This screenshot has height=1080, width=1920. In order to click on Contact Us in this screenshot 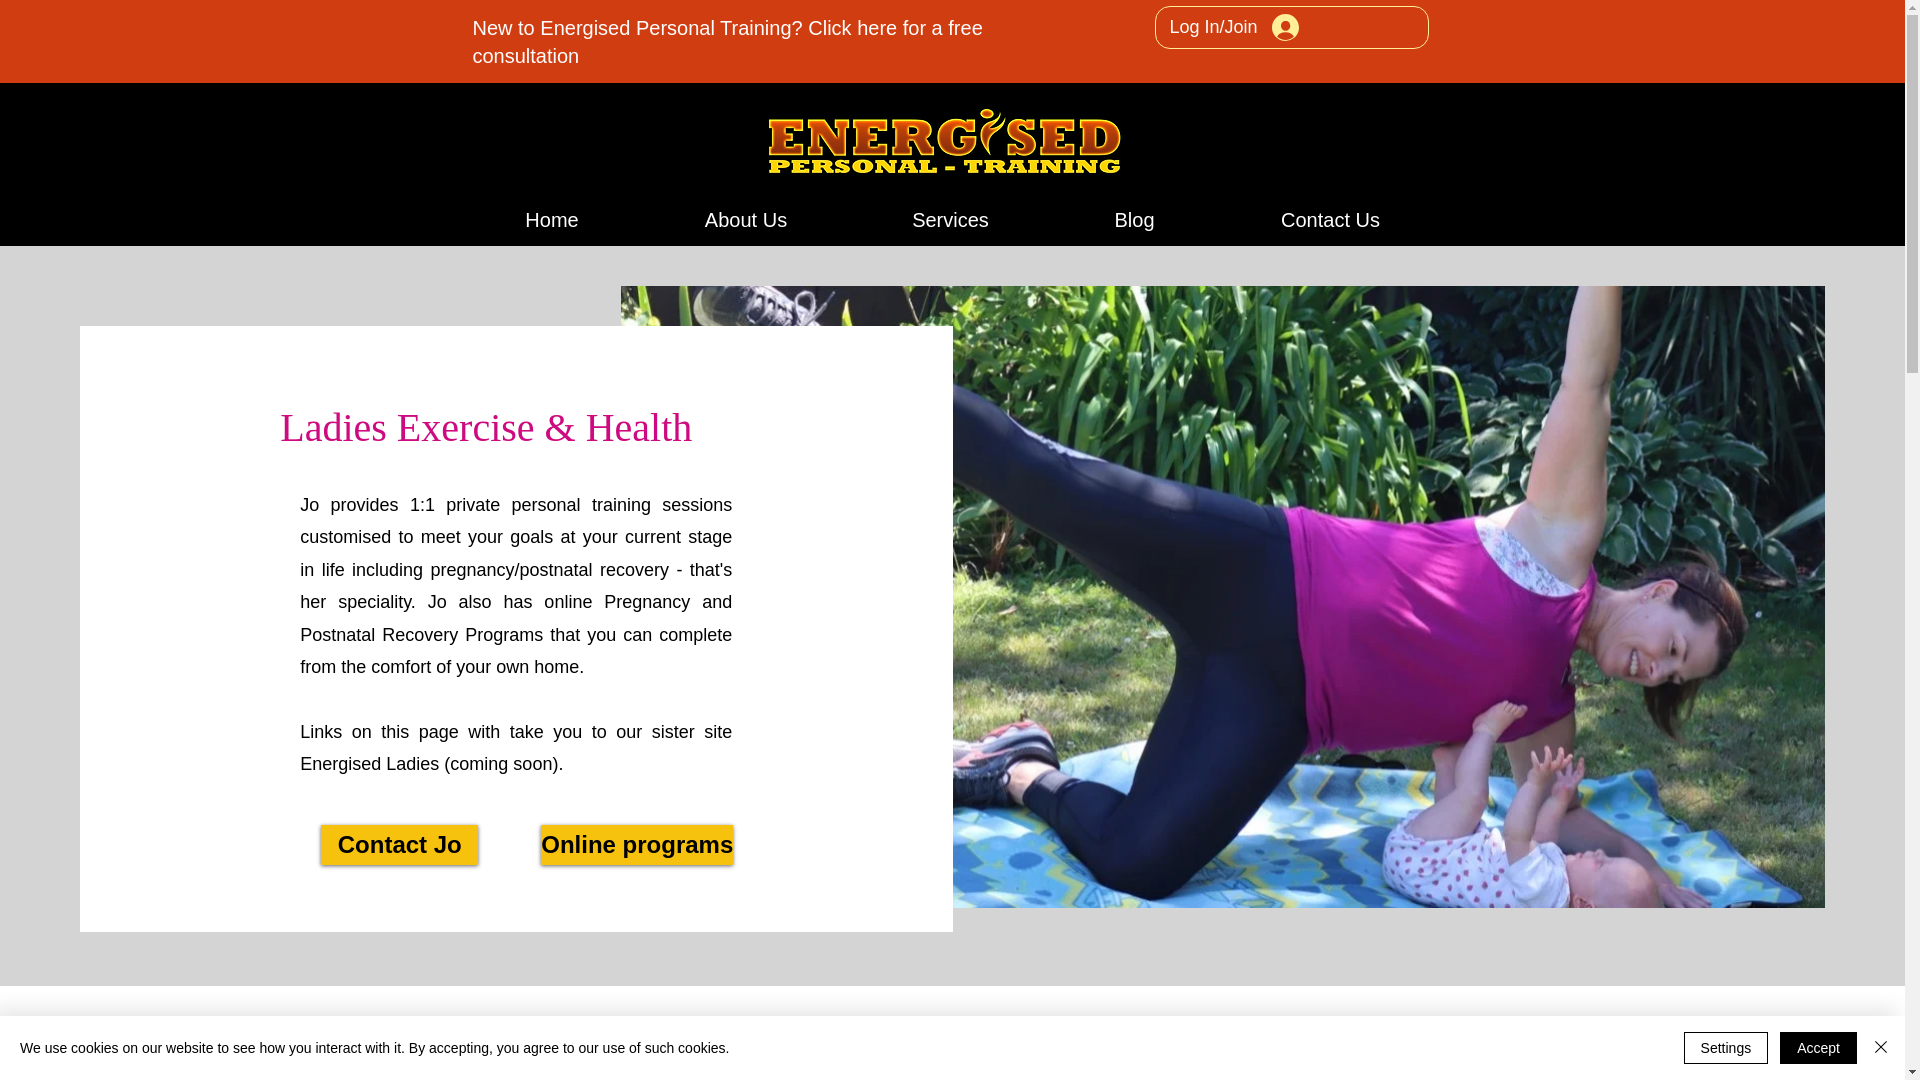, I will do `click(1329, 220)`.